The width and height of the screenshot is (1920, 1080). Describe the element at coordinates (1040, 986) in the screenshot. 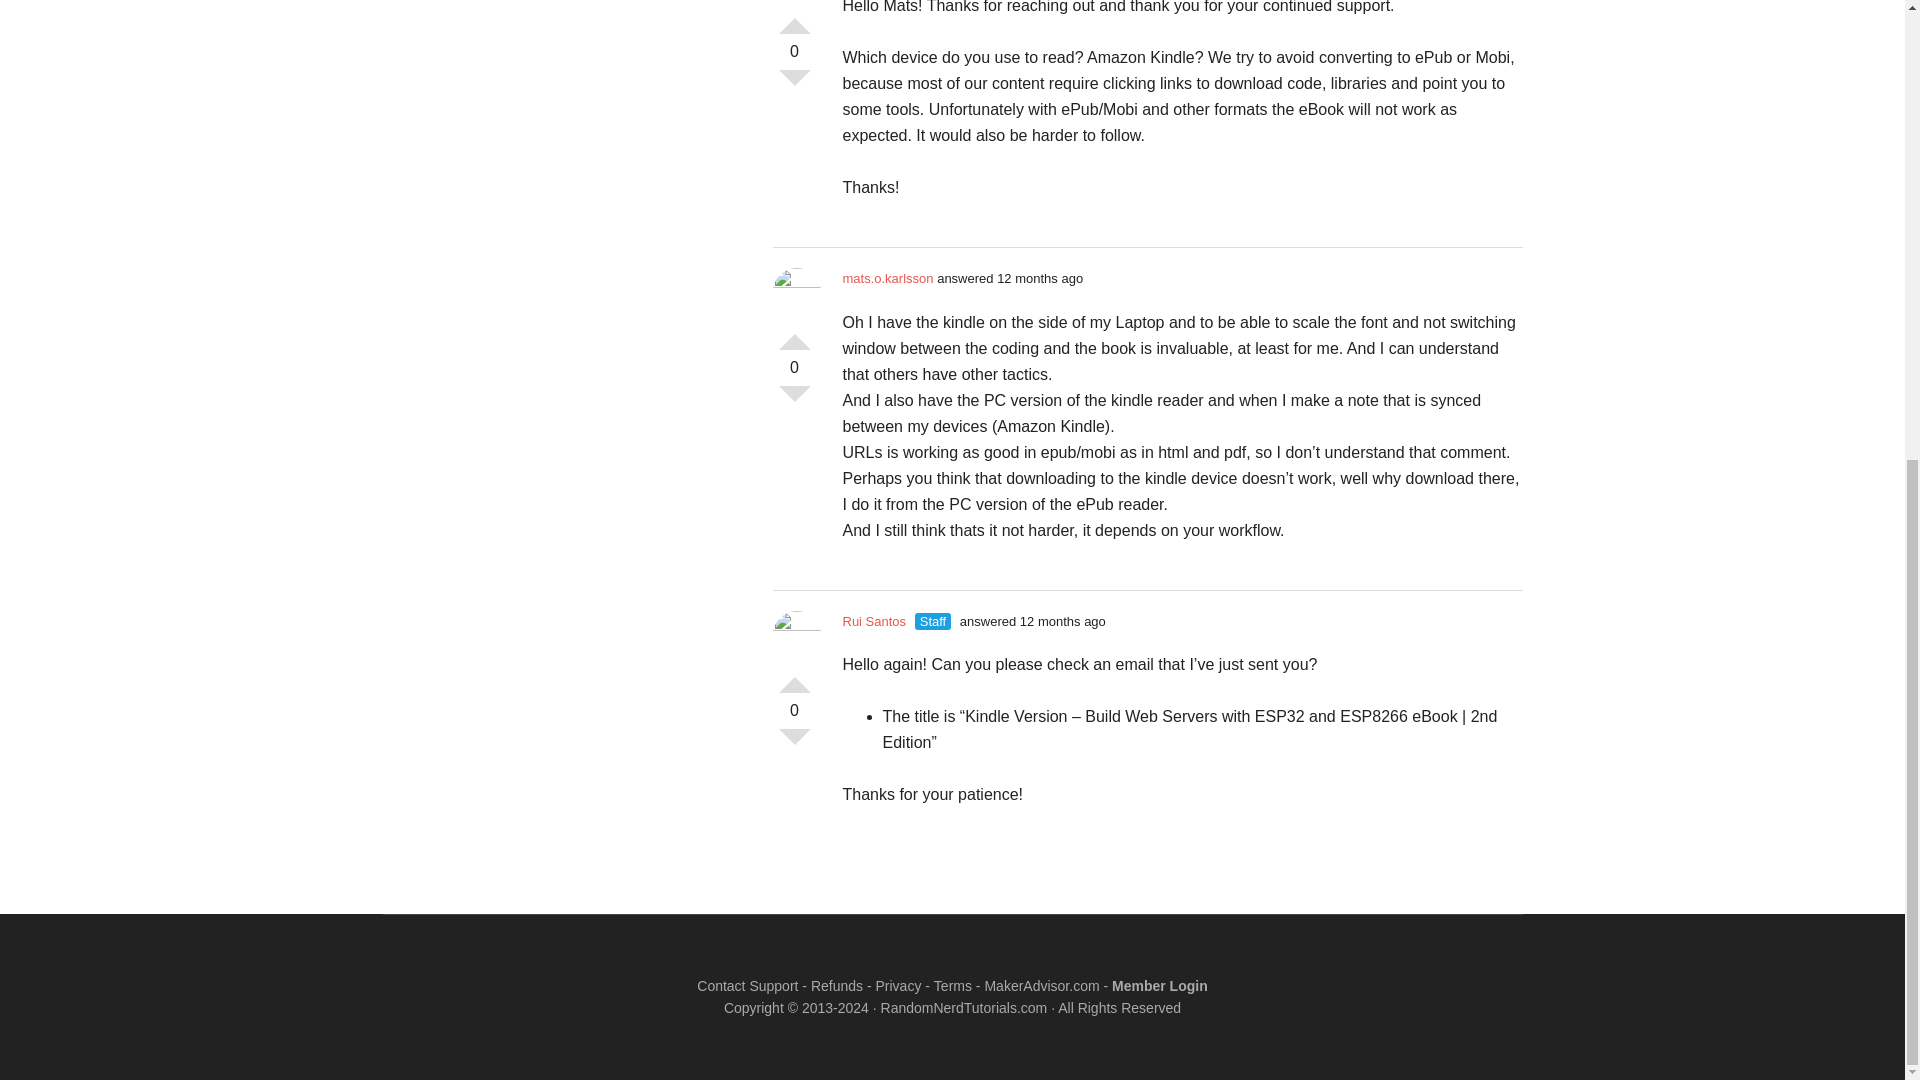

I see `MakerAdvisor.com` at that location.